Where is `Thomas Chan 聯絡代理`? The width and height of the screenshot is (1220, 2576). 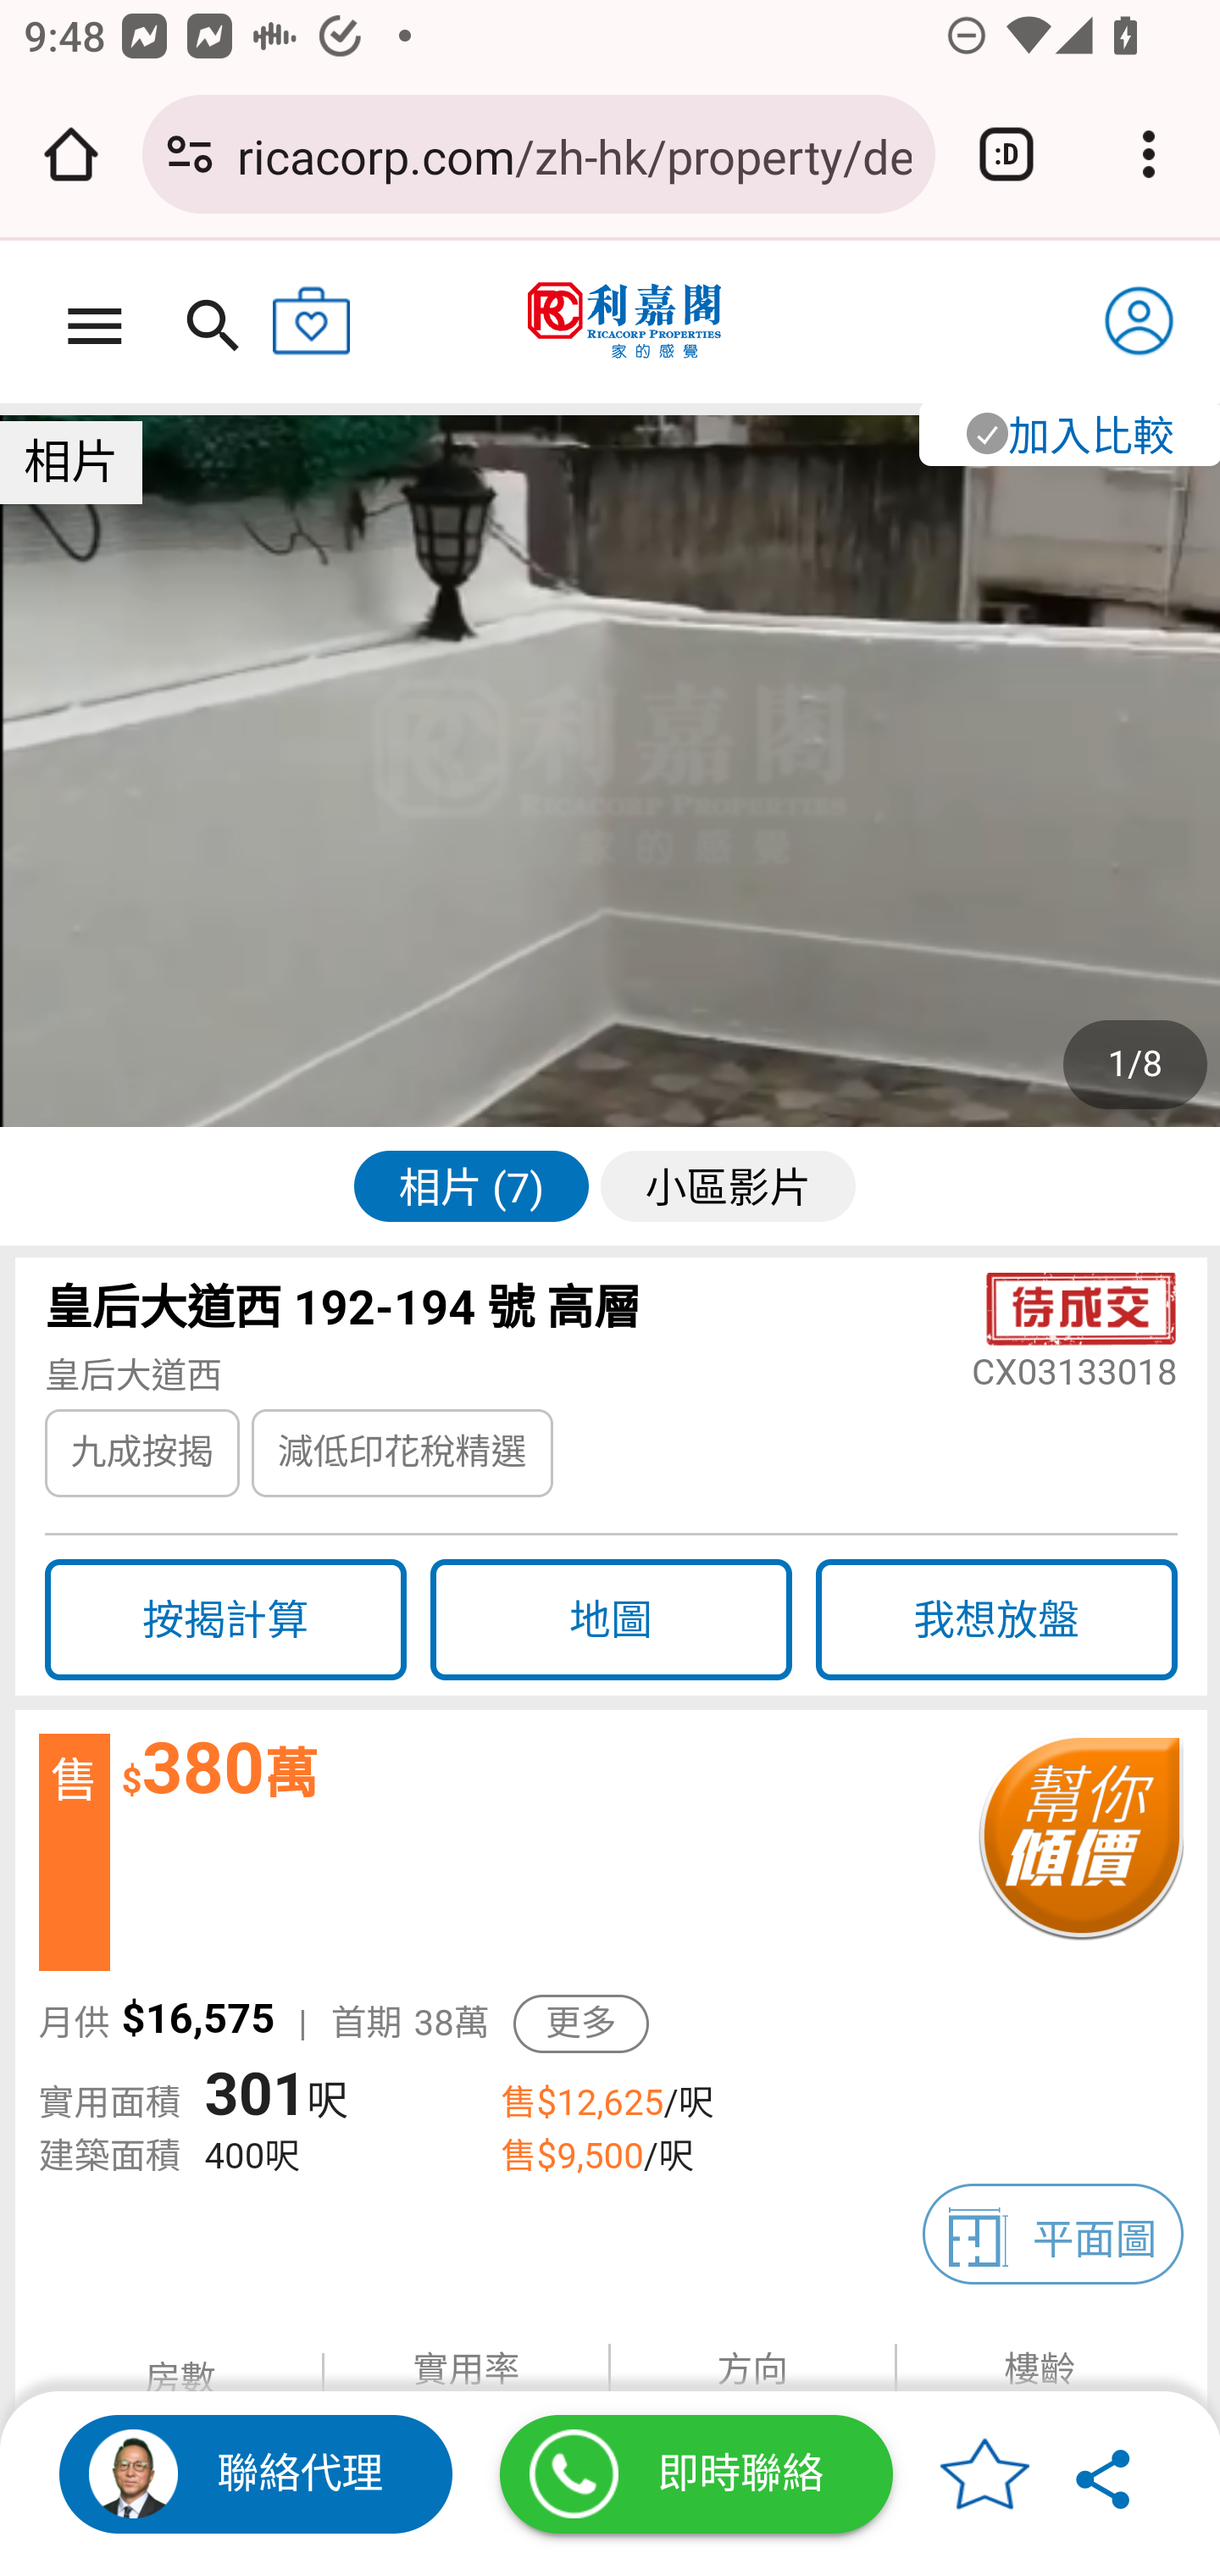 Thomas Chan 聯絡代理 is located at coordinates (256, 2474).